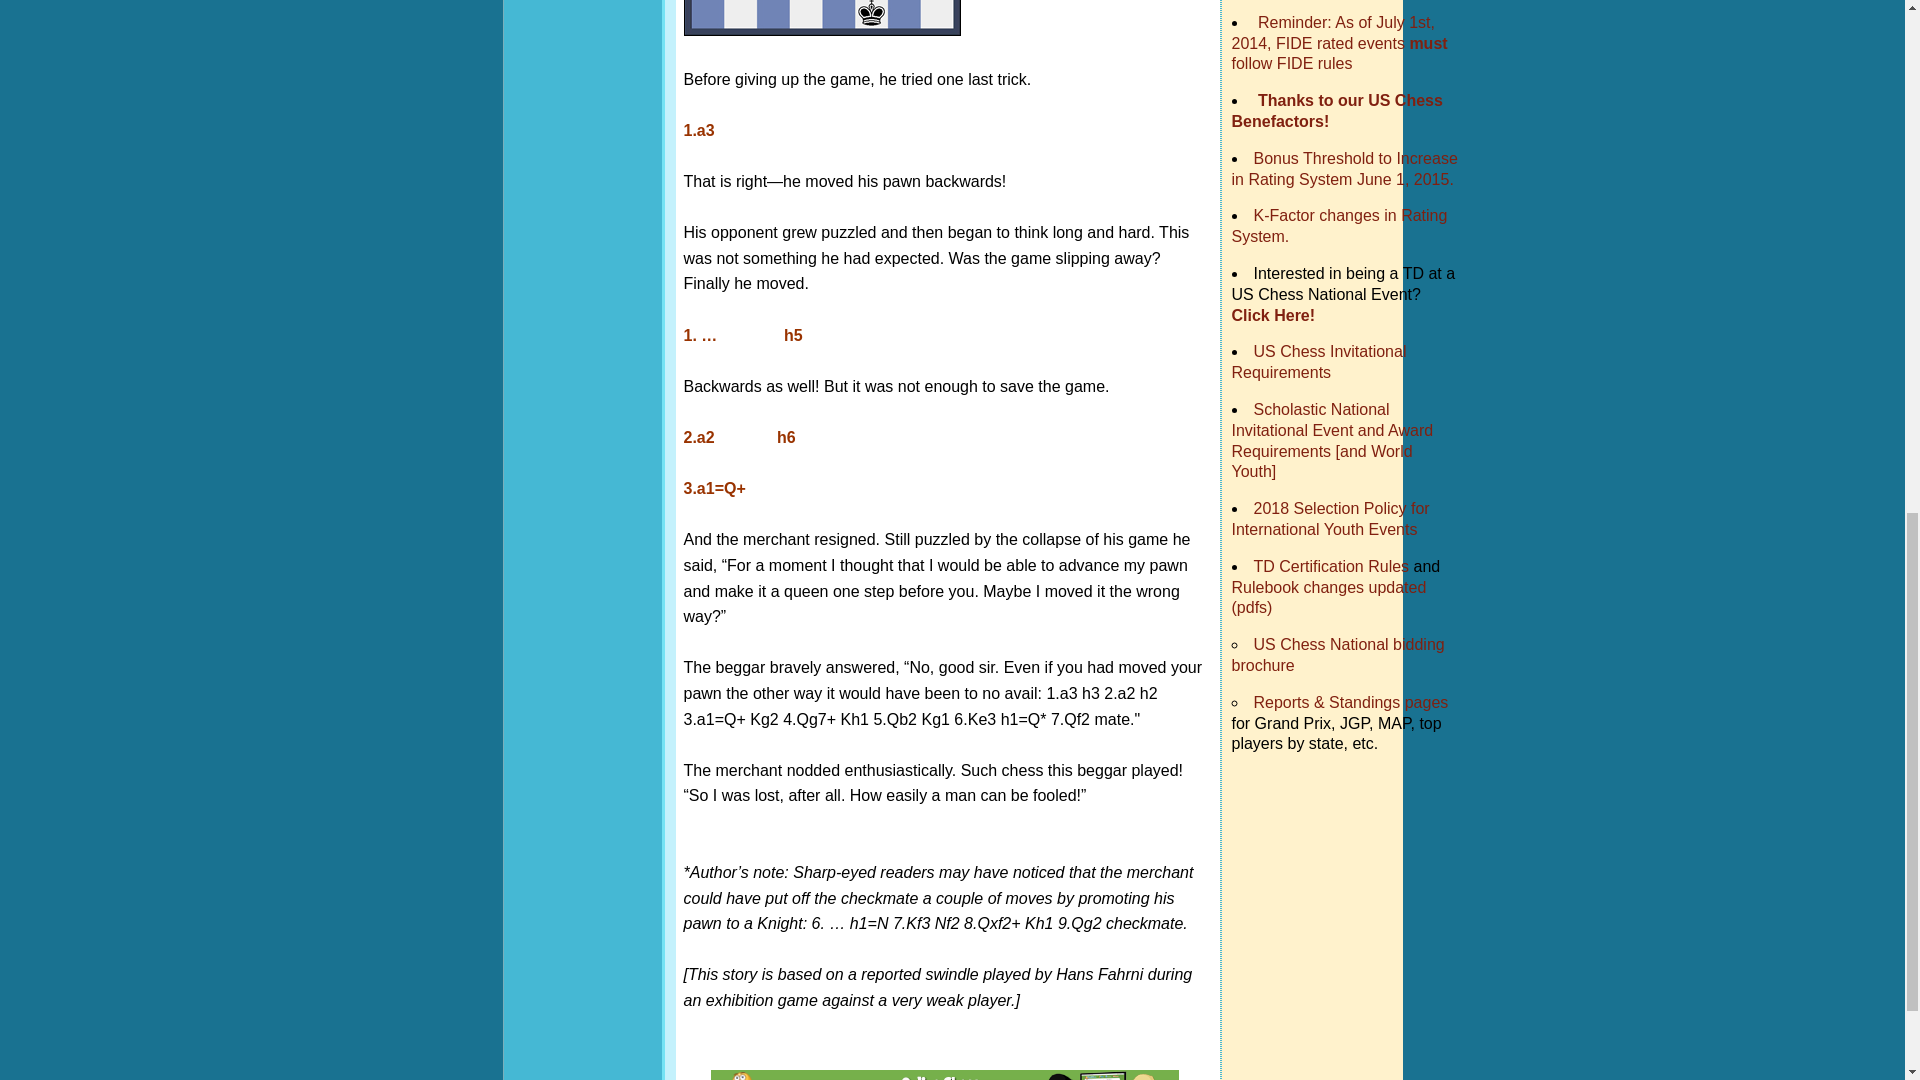 The width and height of the screenshot is (1920, 1080). What do you see at coordinates (1320, 362) in the screenshot?
I see `US Chess Invitational Requirements` at bounding box center [1320, 362].